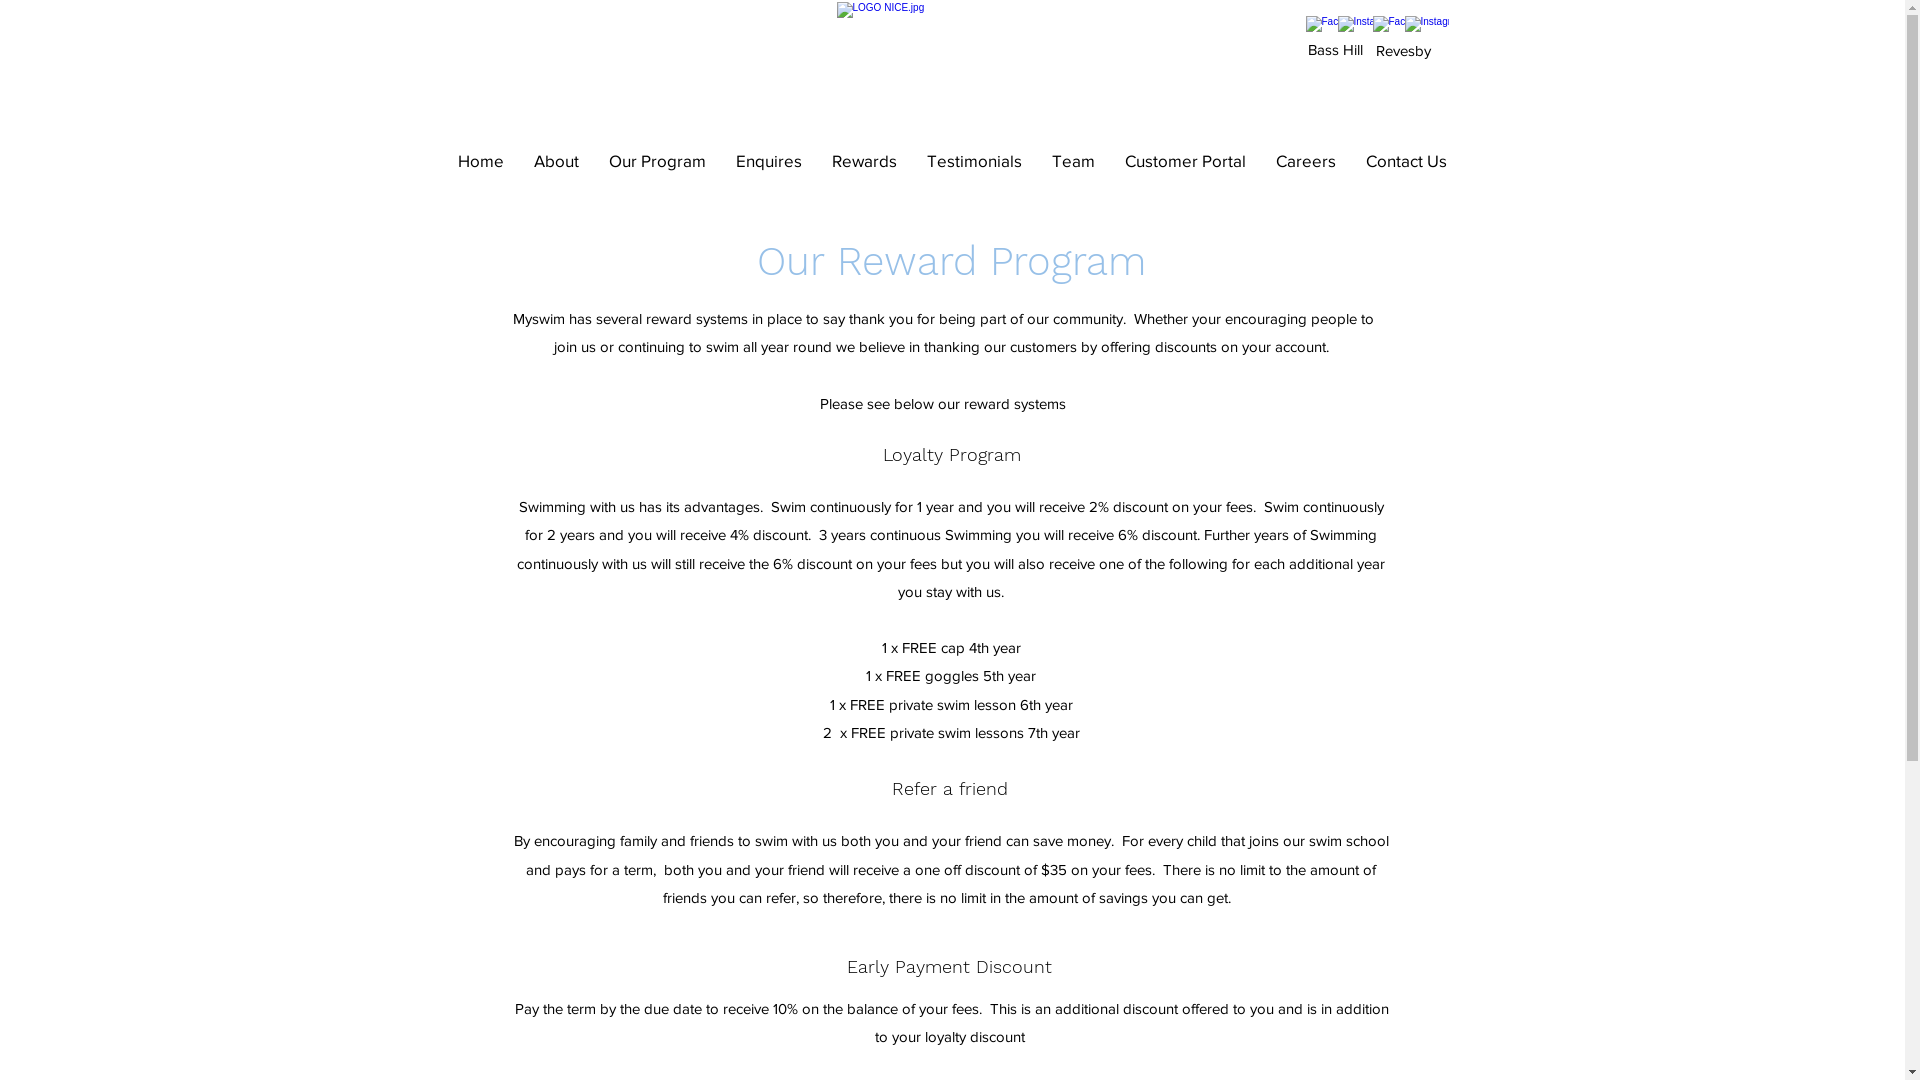 This screenshot has height=1080, width=1920. Describe the element at coordinates (864, 160) in the screenshot. I see `Rewards` at that location.